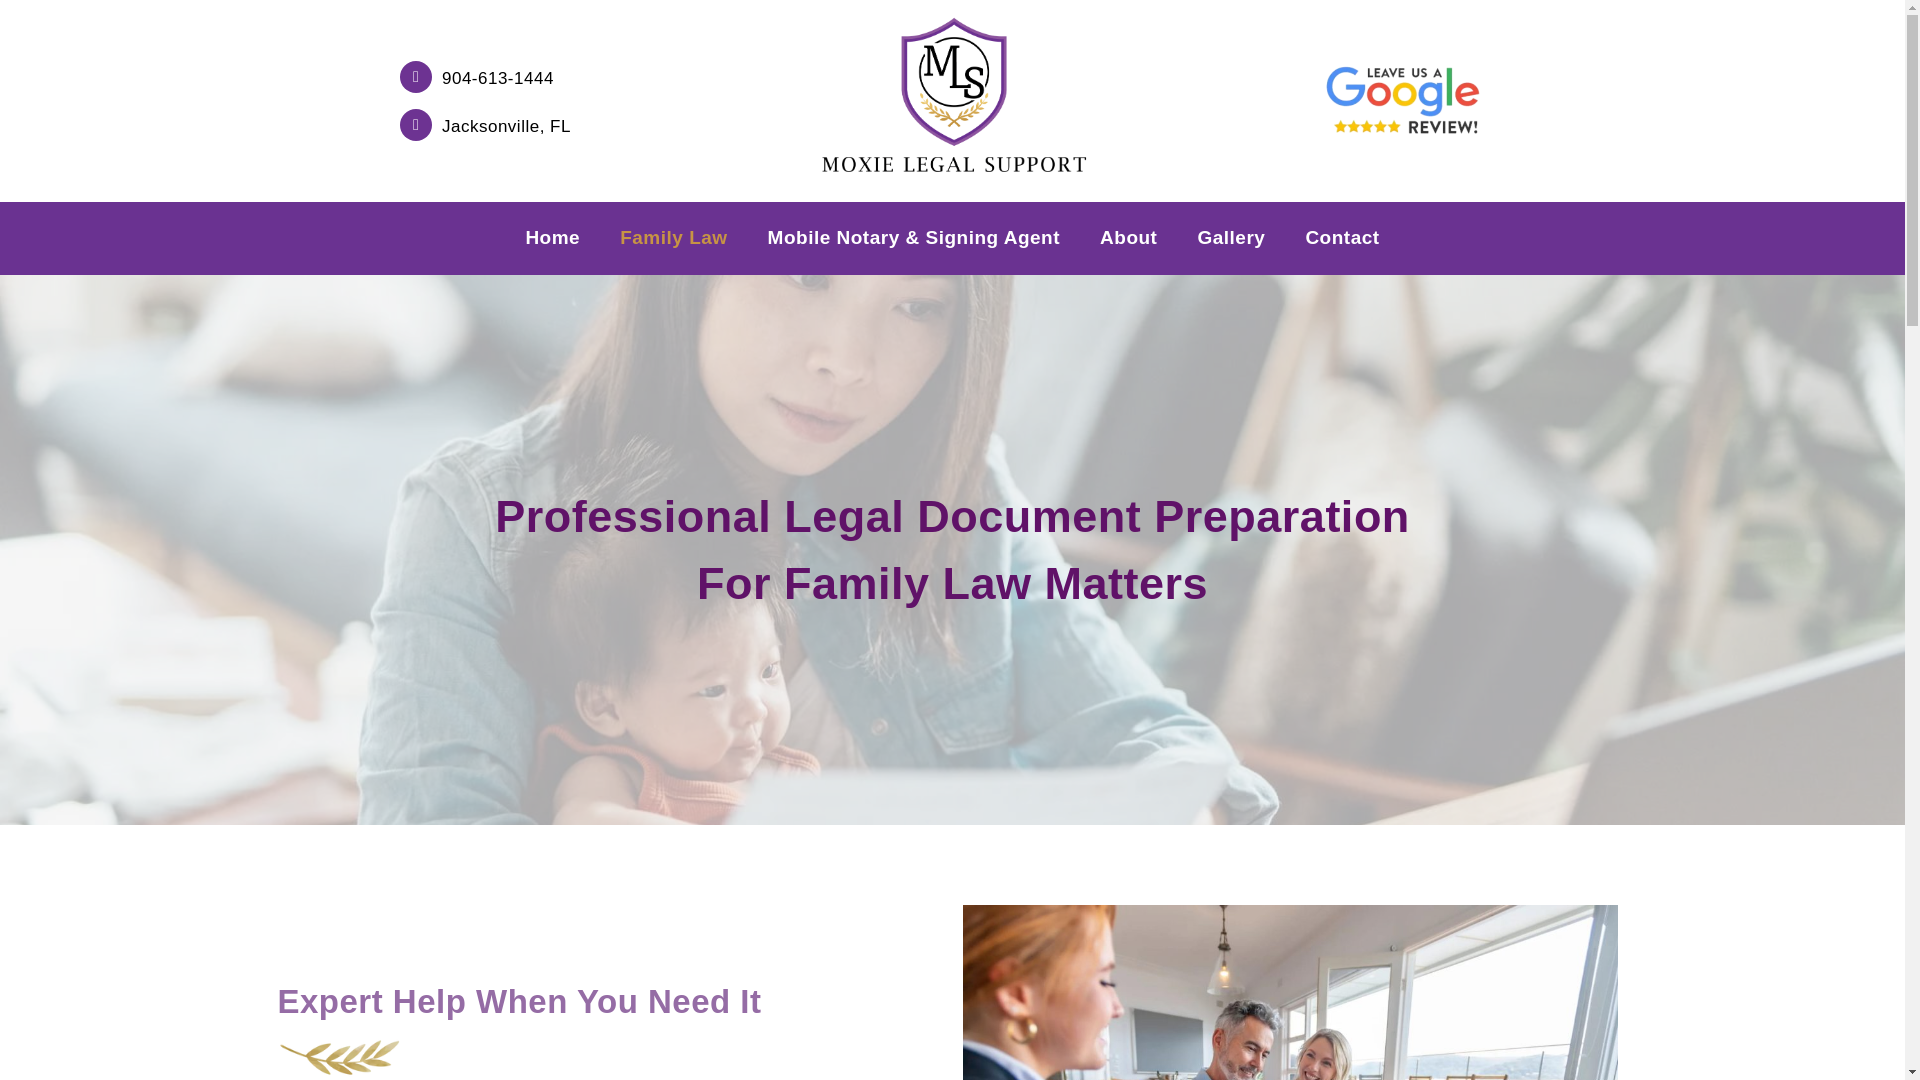  I want to click on 904-613-1444, so click(498, 78).